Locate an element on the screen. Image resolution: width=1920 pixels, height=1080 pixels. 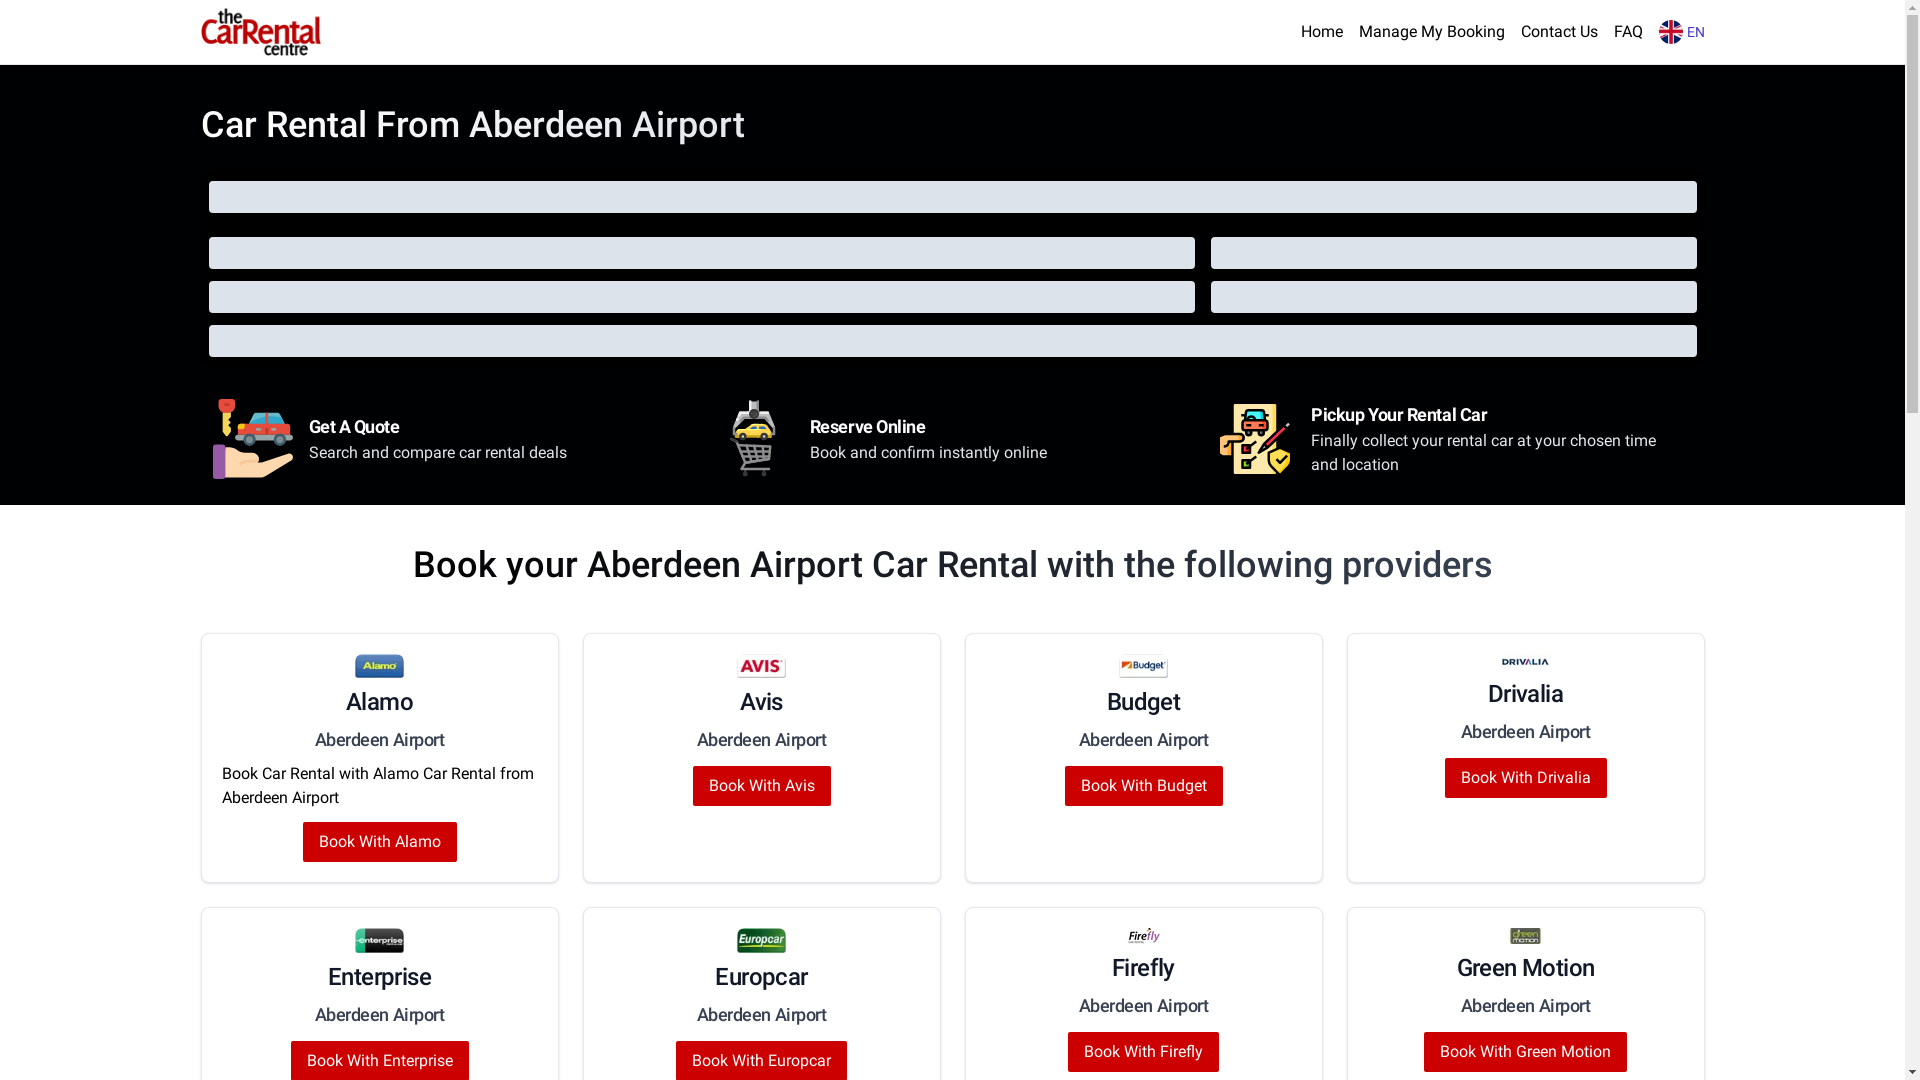
Home is located at coordinates (1321, 32).